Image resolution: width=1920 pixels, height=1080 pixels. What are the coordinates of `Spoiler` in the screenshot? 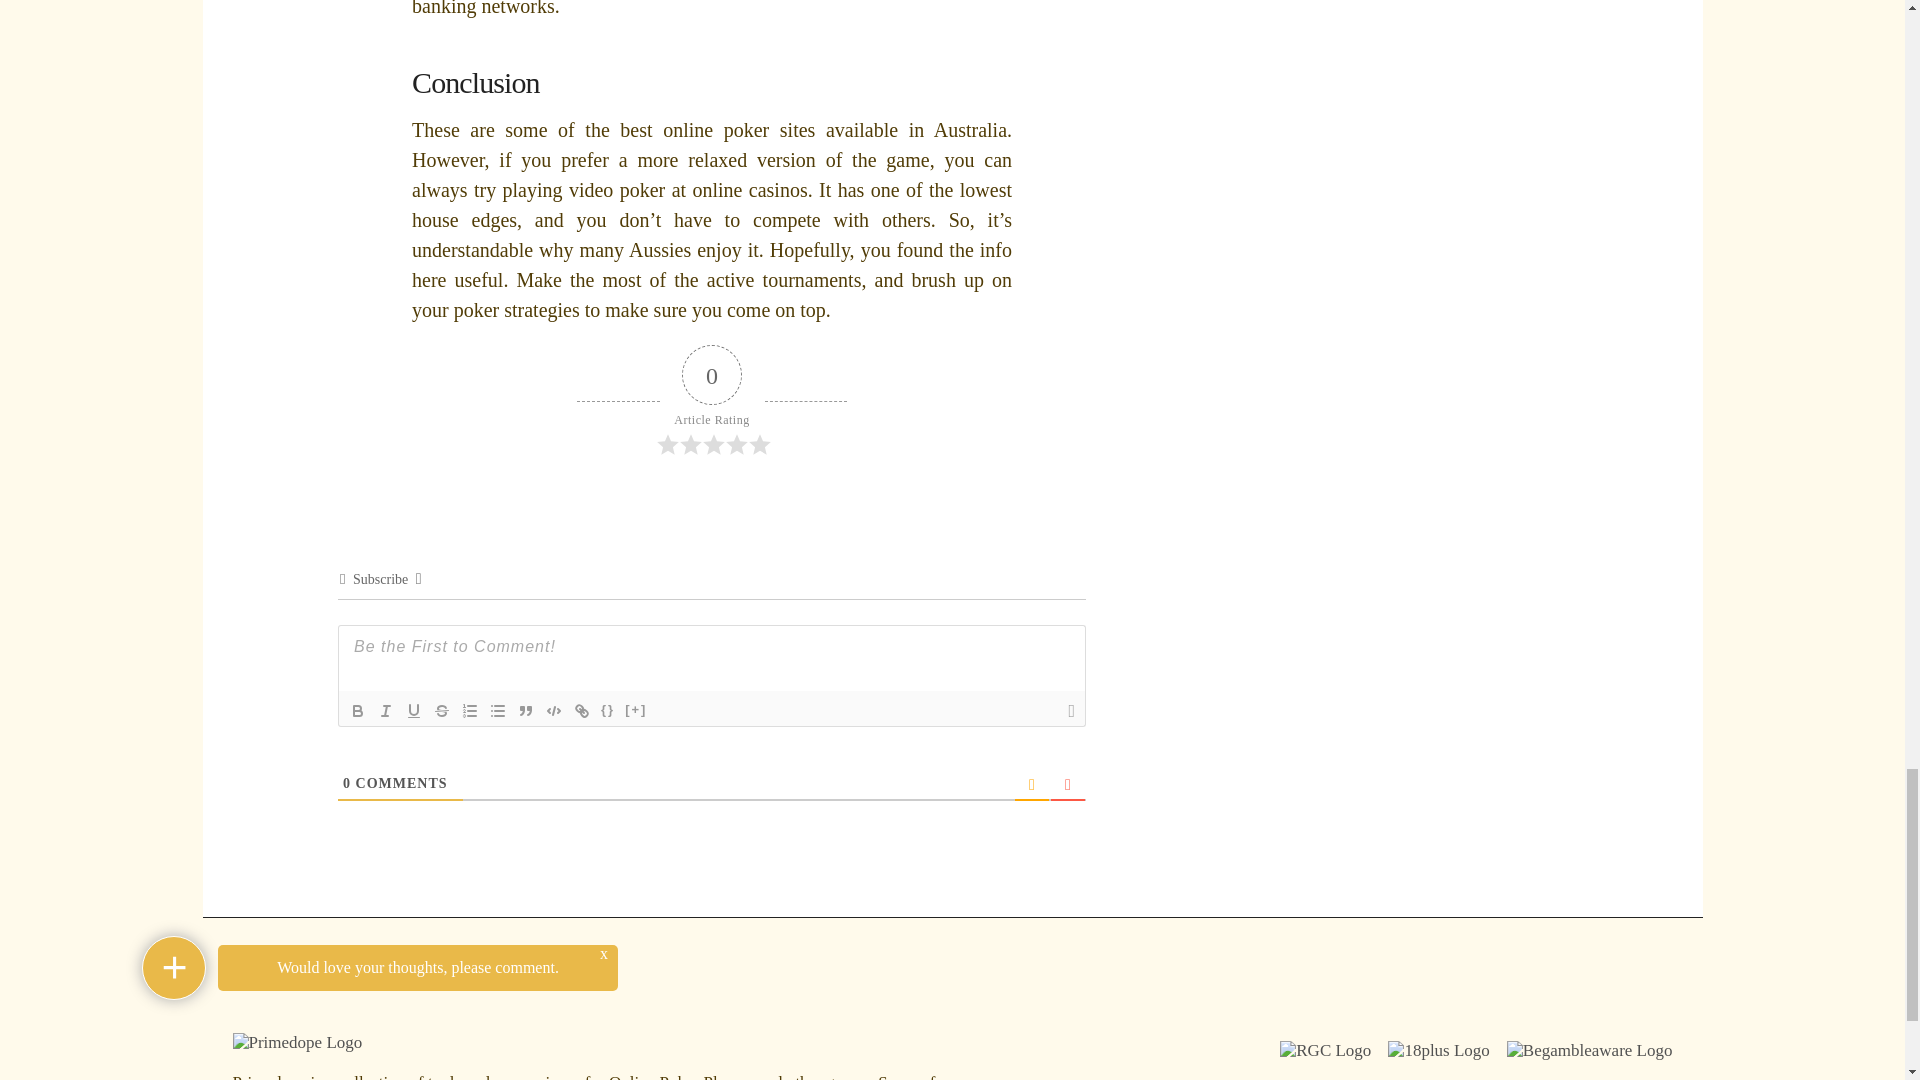 It's located at (636, 710).